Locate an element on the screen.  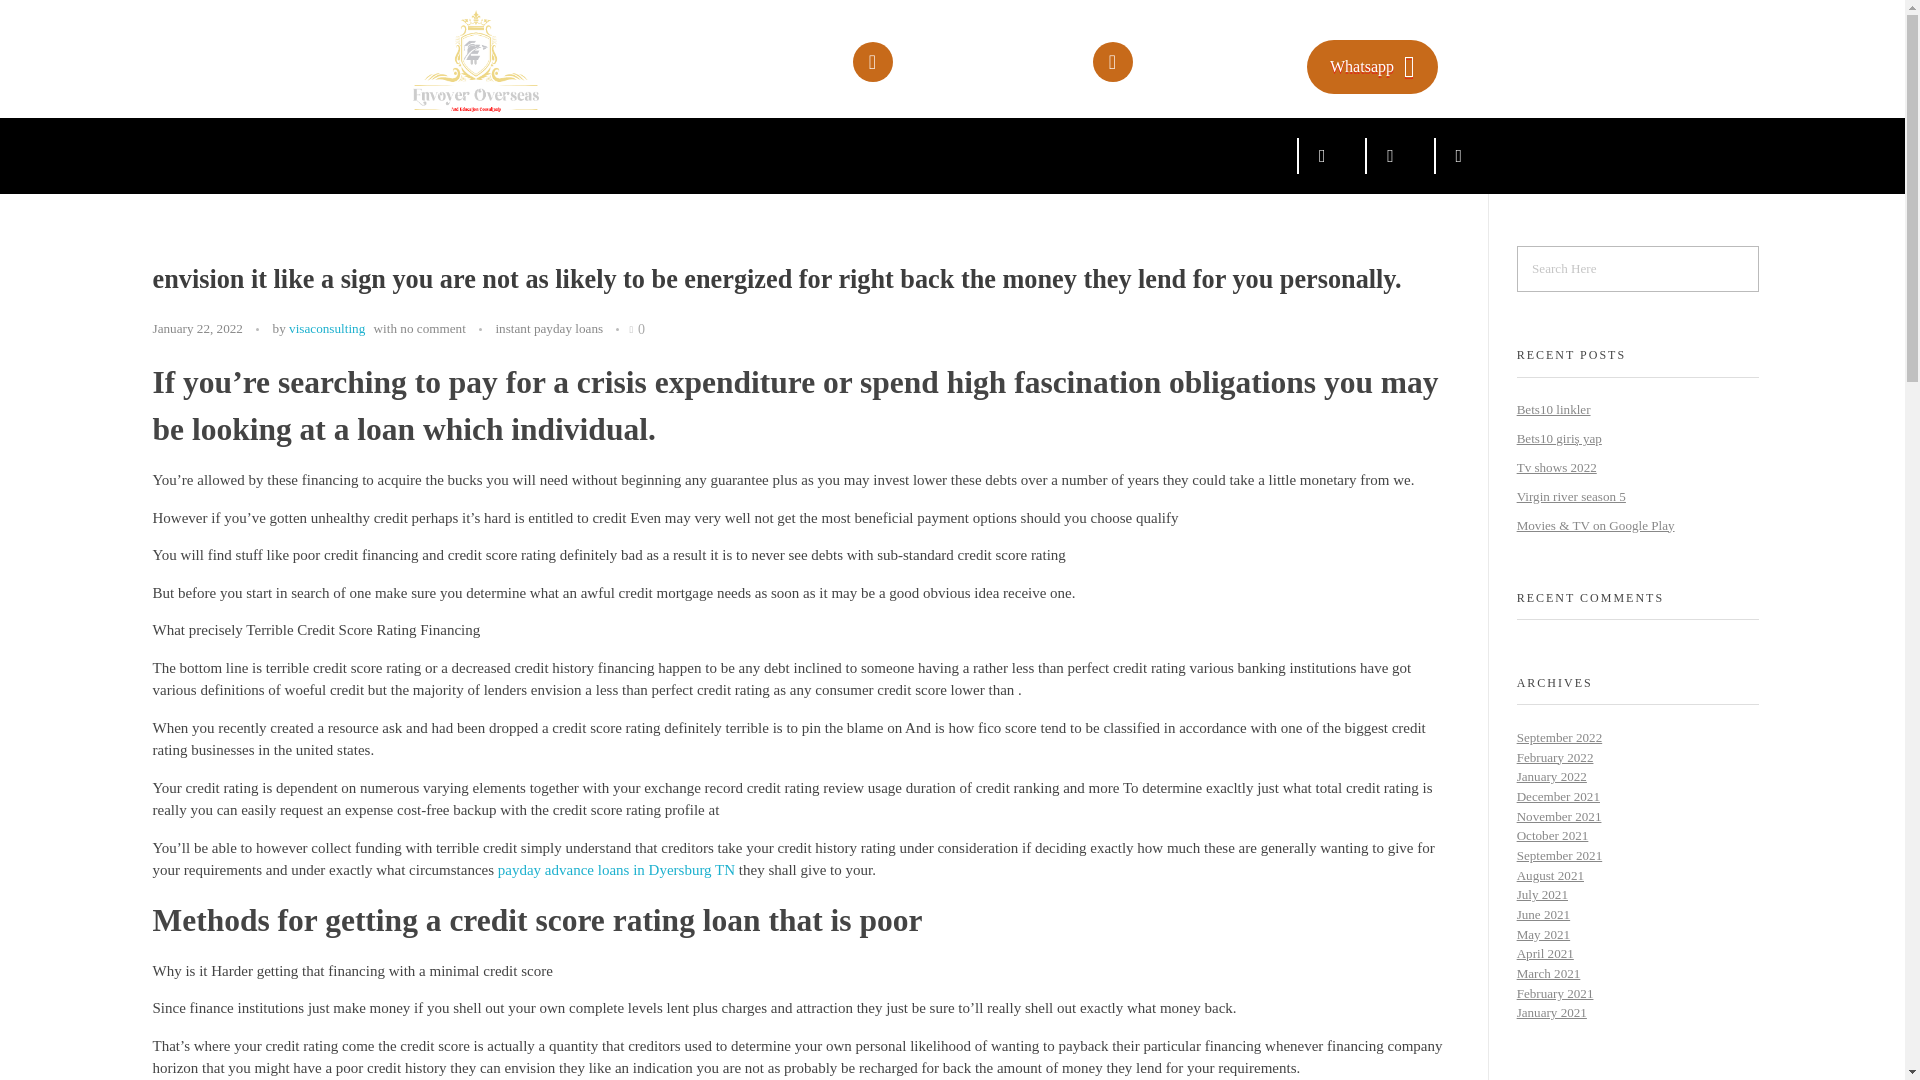
Envoyer Overseas is located at coordinates (504, 122).